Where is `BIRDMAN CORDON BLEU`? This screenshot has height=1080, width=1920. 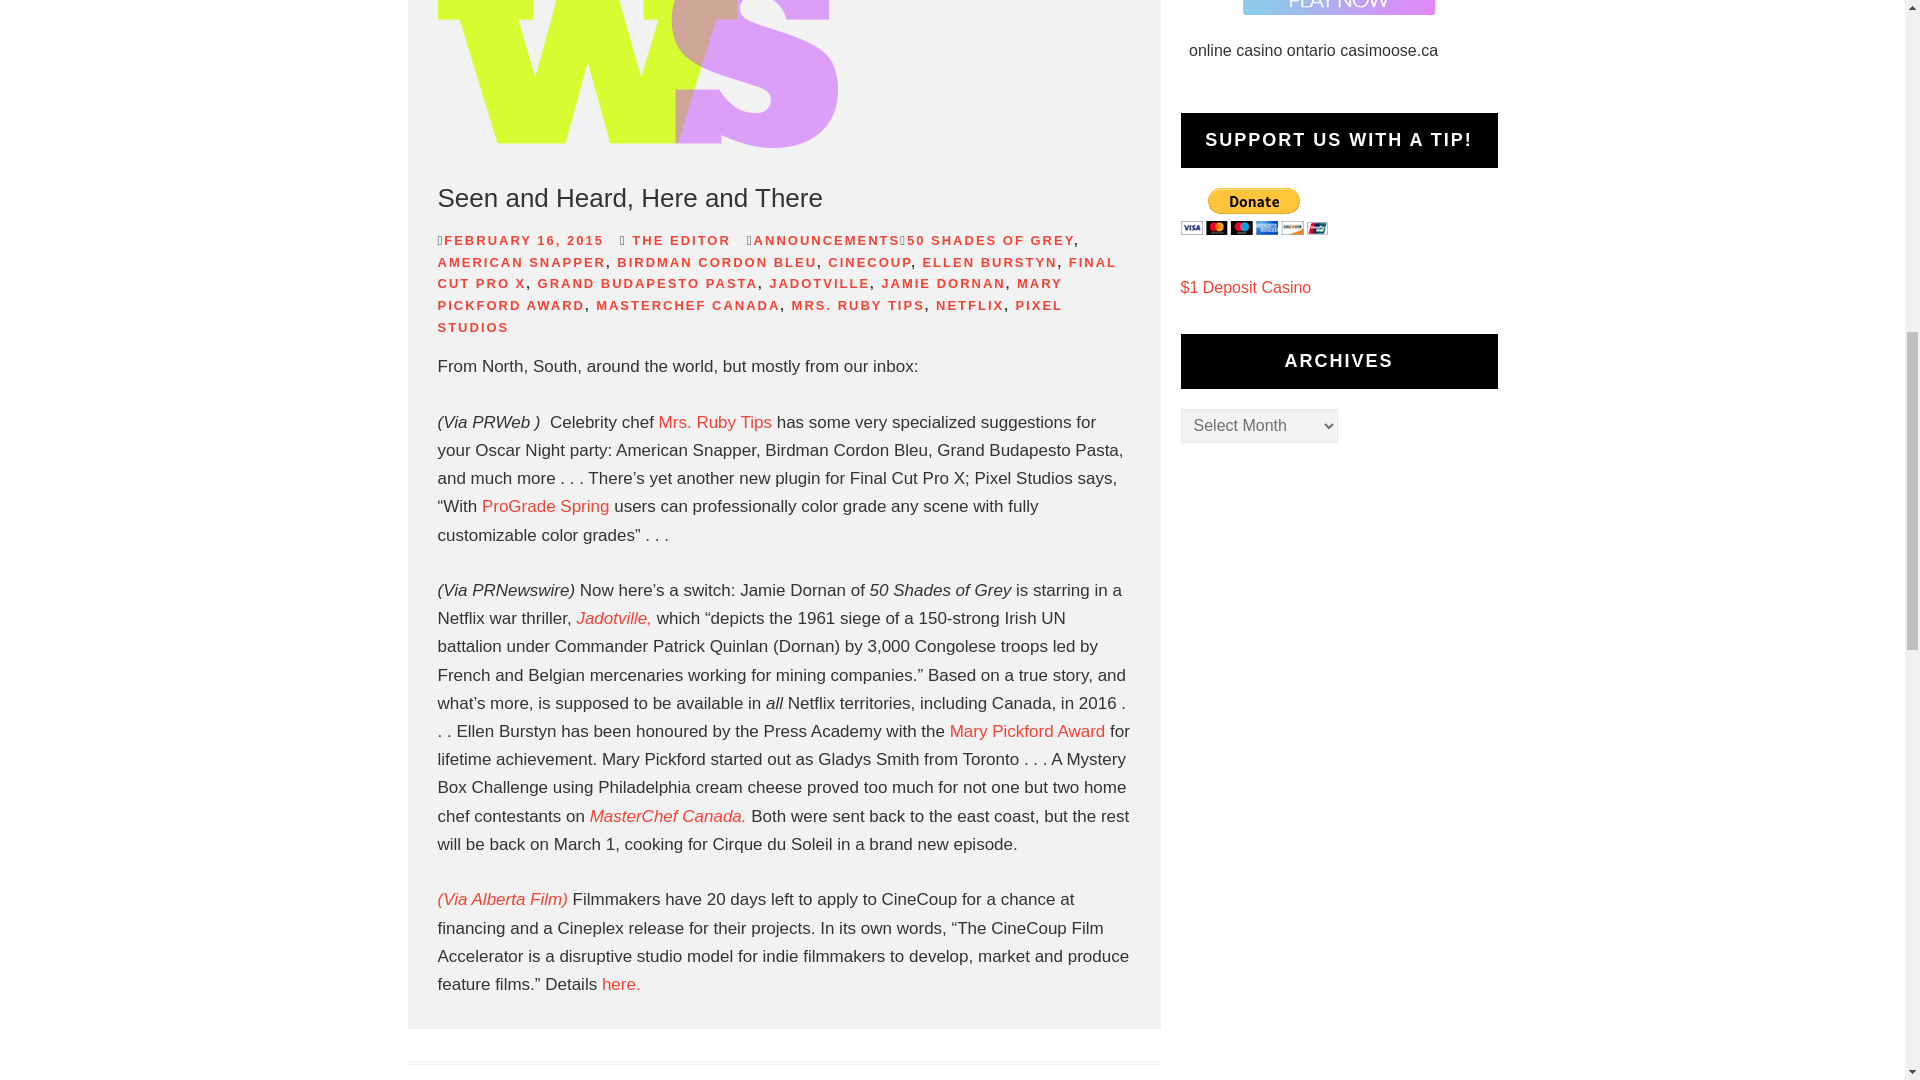 BIRDMAN CORDON BLEU is located at coordinates (716, 262).